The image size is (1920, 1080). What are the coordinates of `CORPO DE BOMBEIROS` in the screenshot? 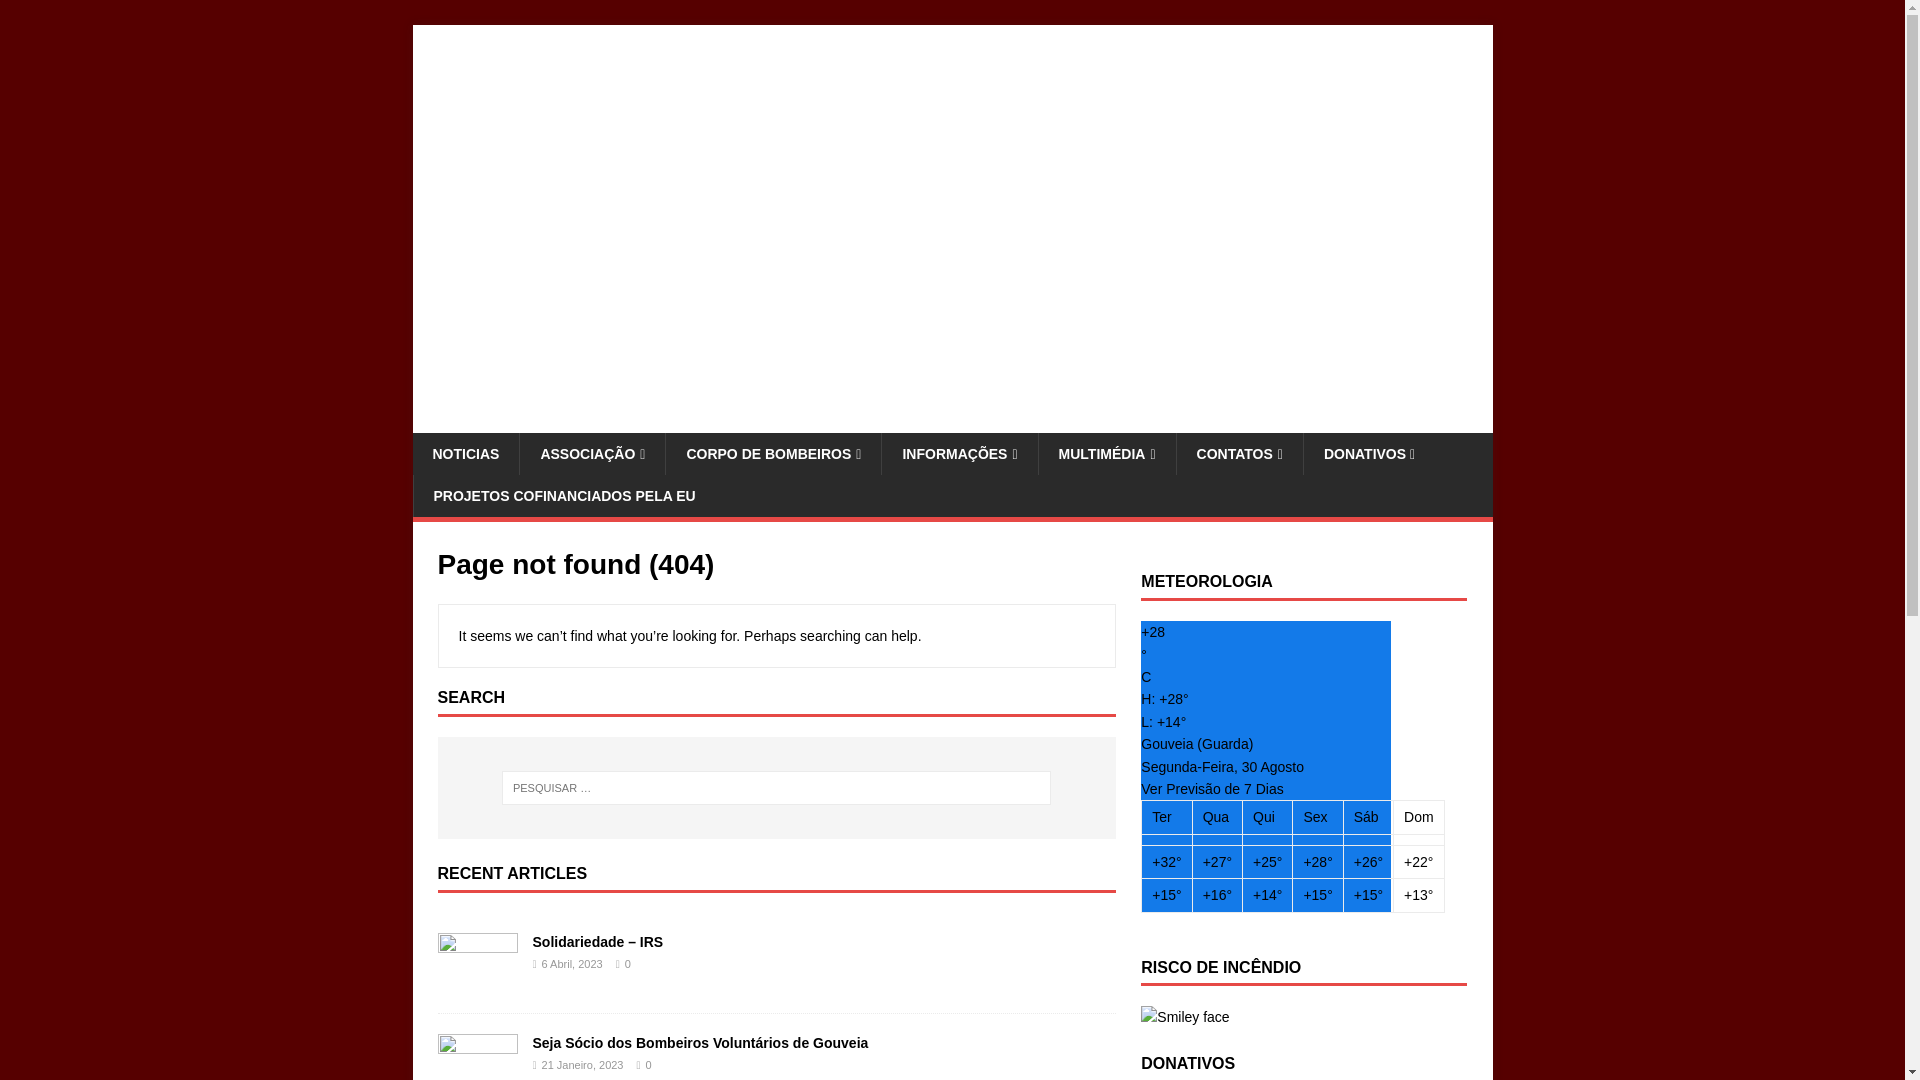 It's located at (772, 454).